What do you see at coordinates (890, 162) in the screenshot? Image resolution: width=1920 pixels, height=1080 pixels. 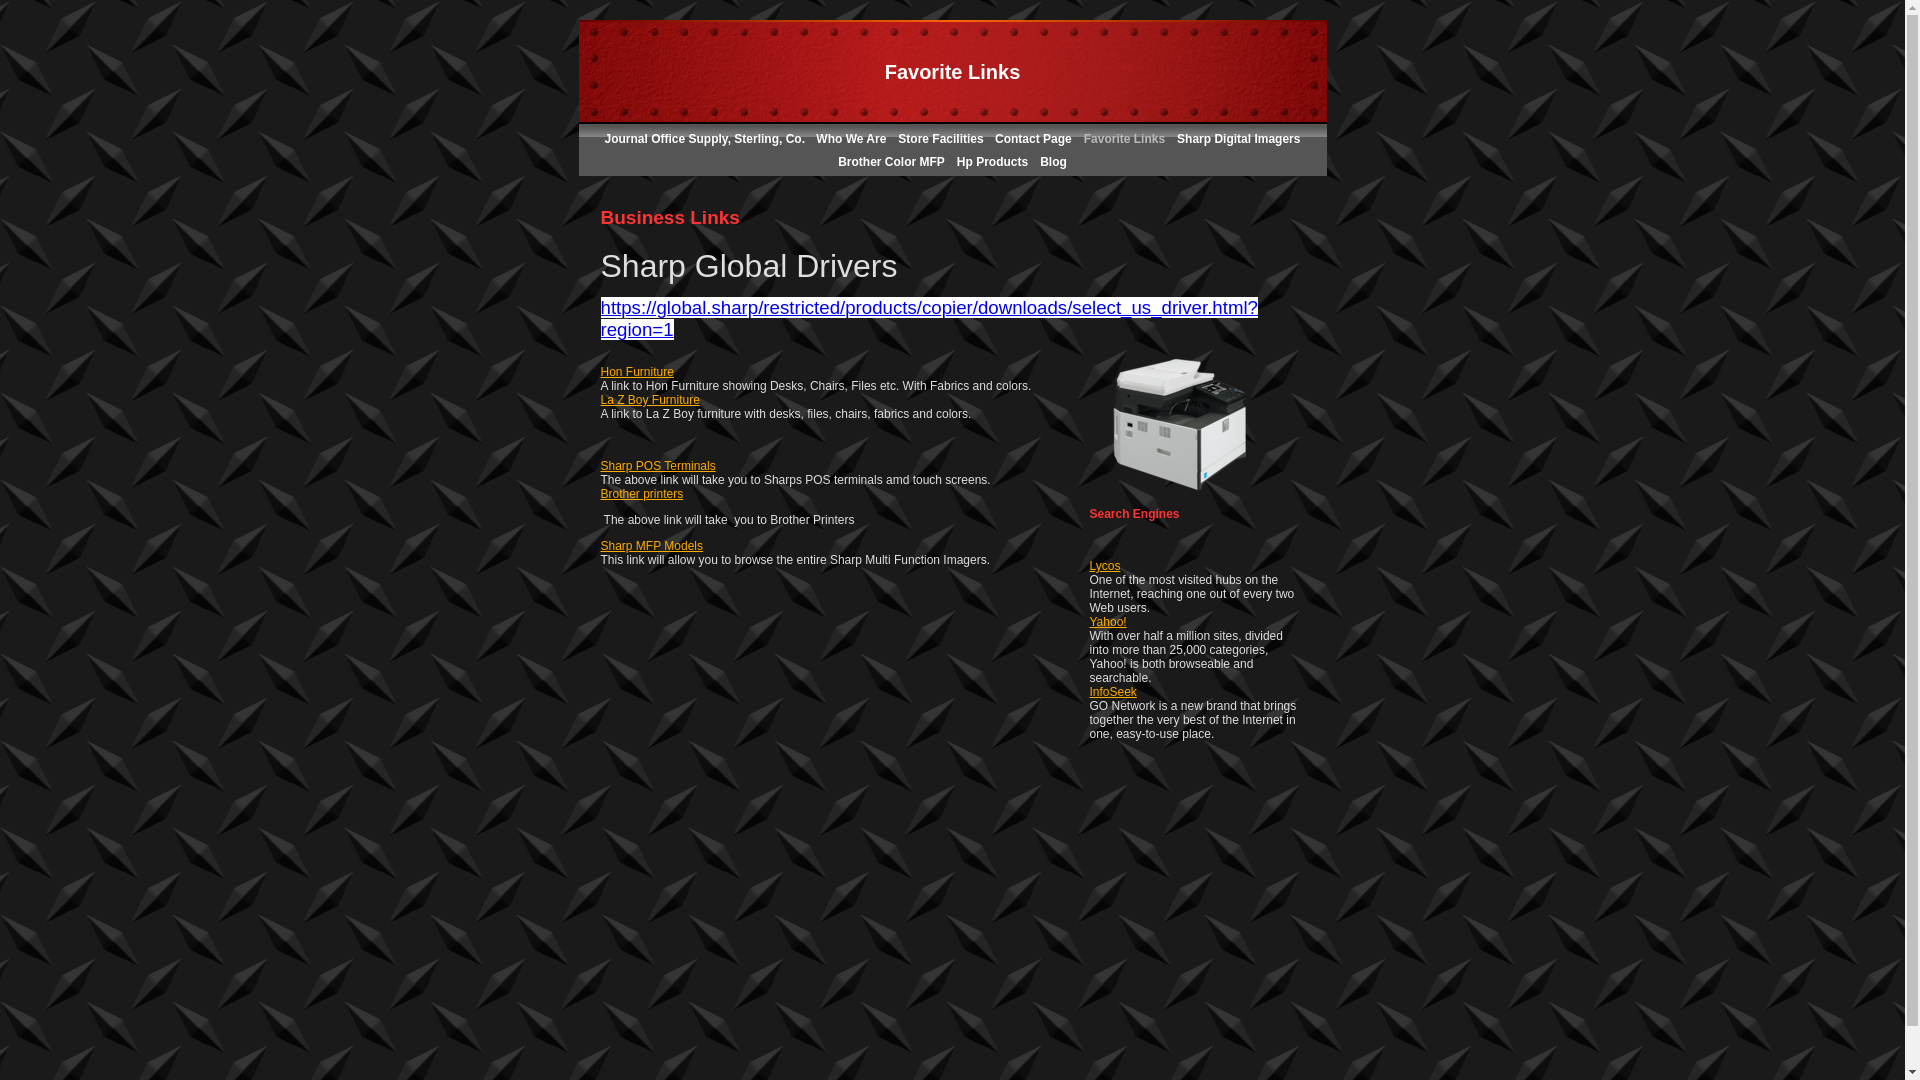 I see `Brother Color MFP` at bounding box center [890, 162].